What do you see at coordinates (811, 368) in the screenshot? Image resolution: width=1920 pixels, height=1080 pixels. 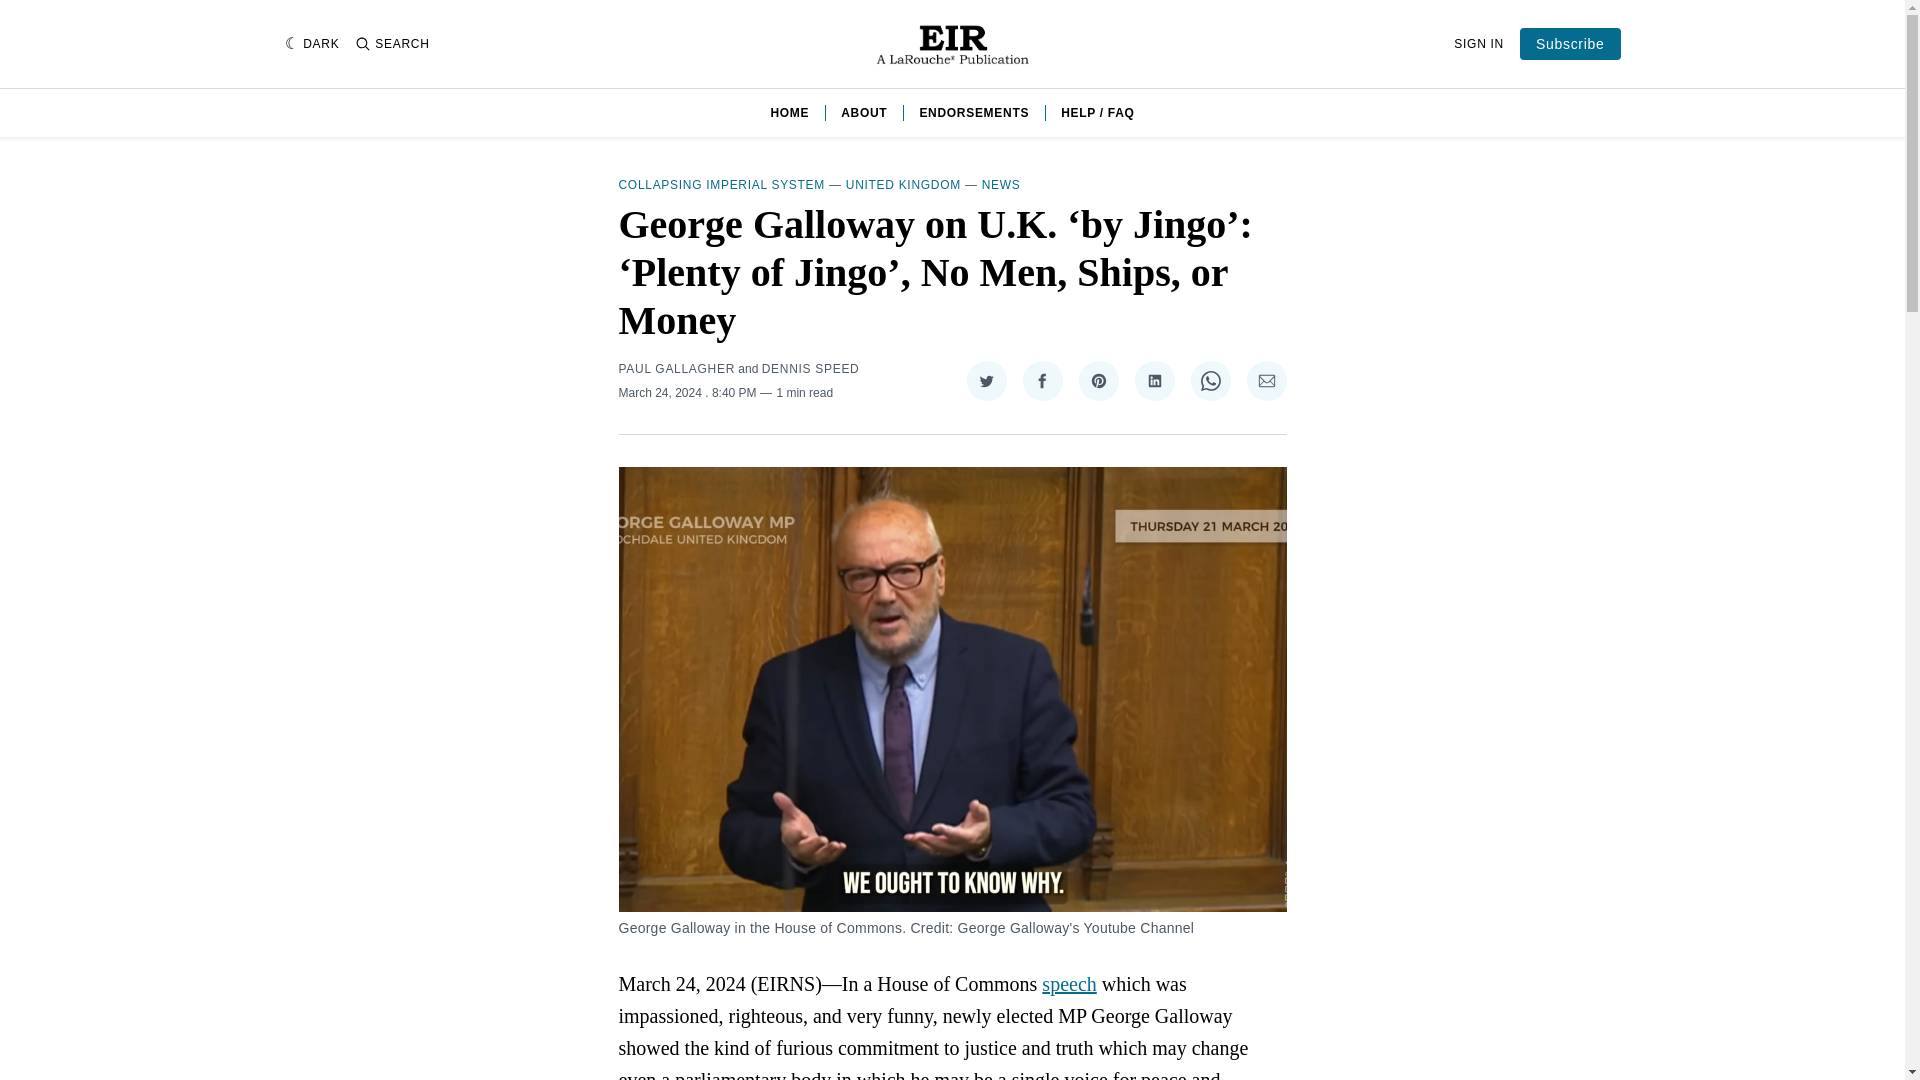 I see `DENNIS SPEED` at bounding box center [811, 368].